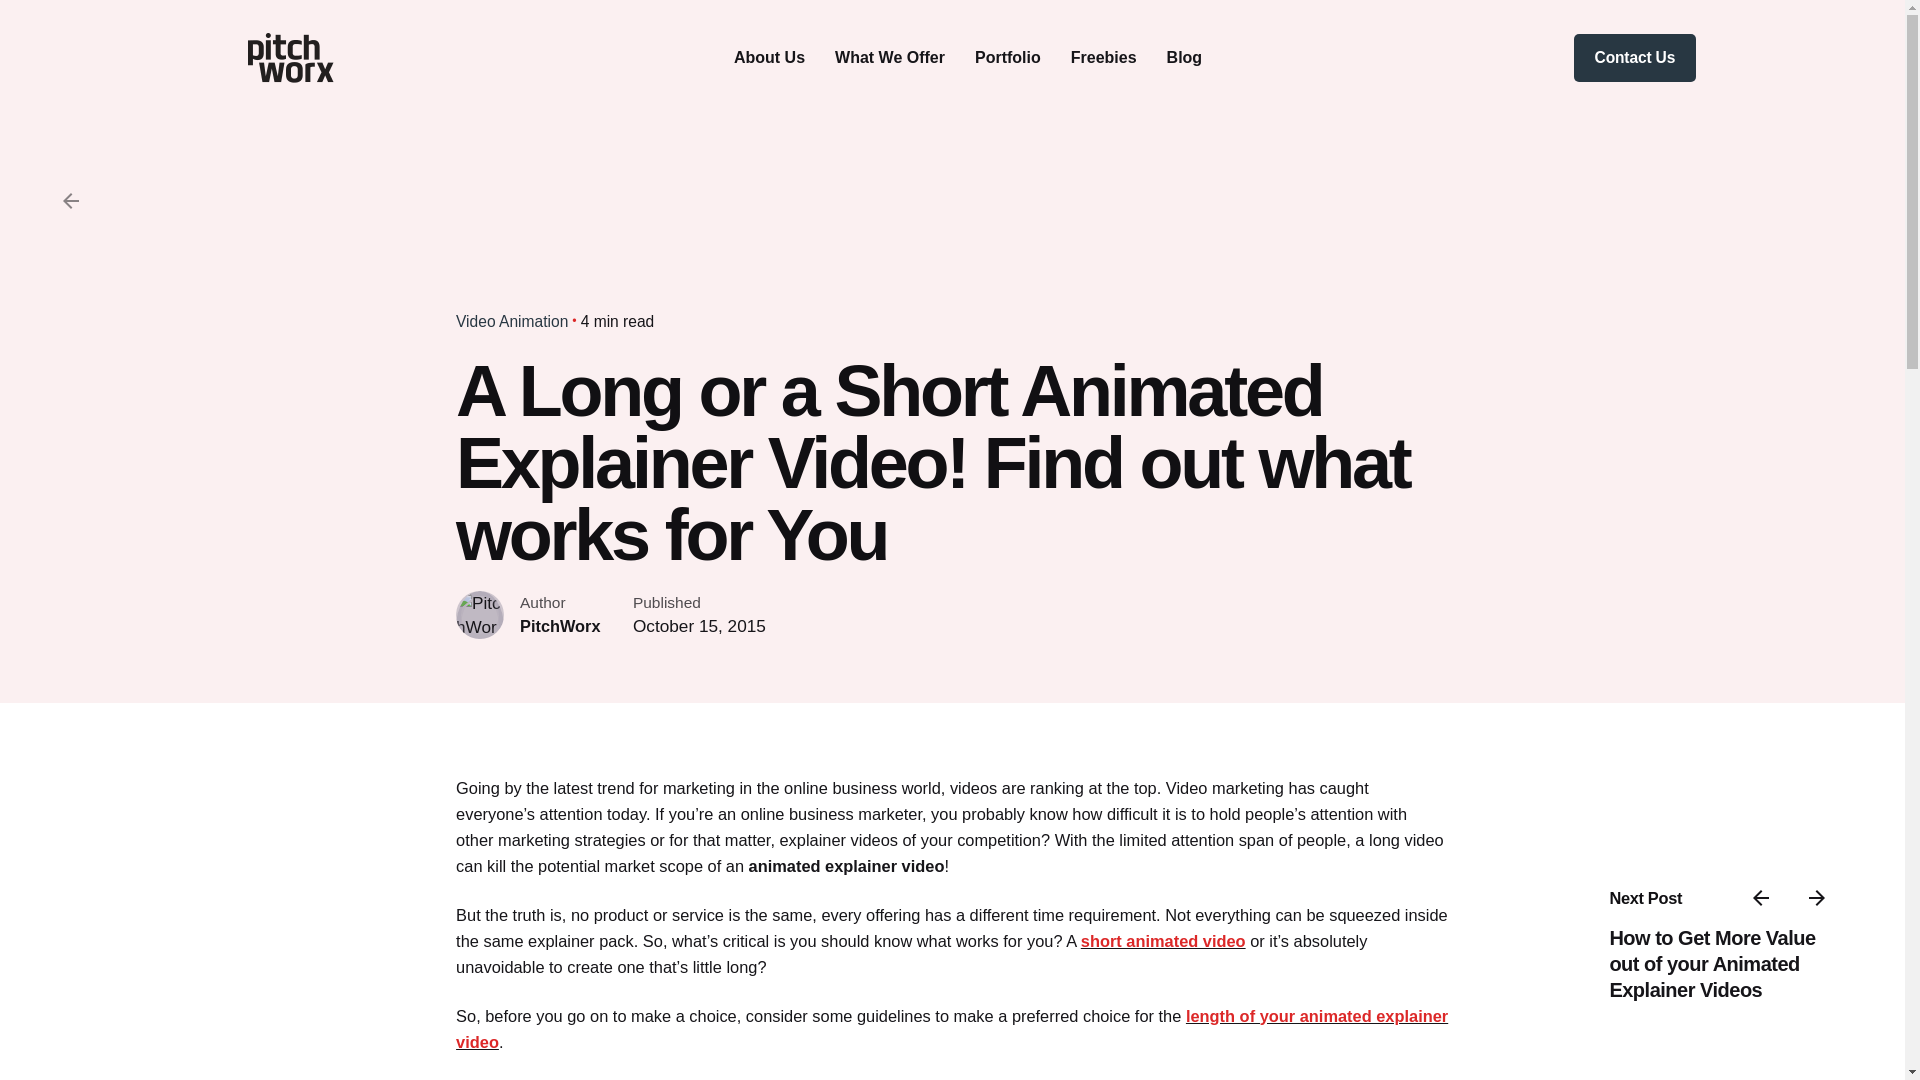 This screenshot has height=1080, width=1920. What do you see at coordinates (1104, 57) in the screenshot?
I see `Freebies` at bounding box center [1104, 57].